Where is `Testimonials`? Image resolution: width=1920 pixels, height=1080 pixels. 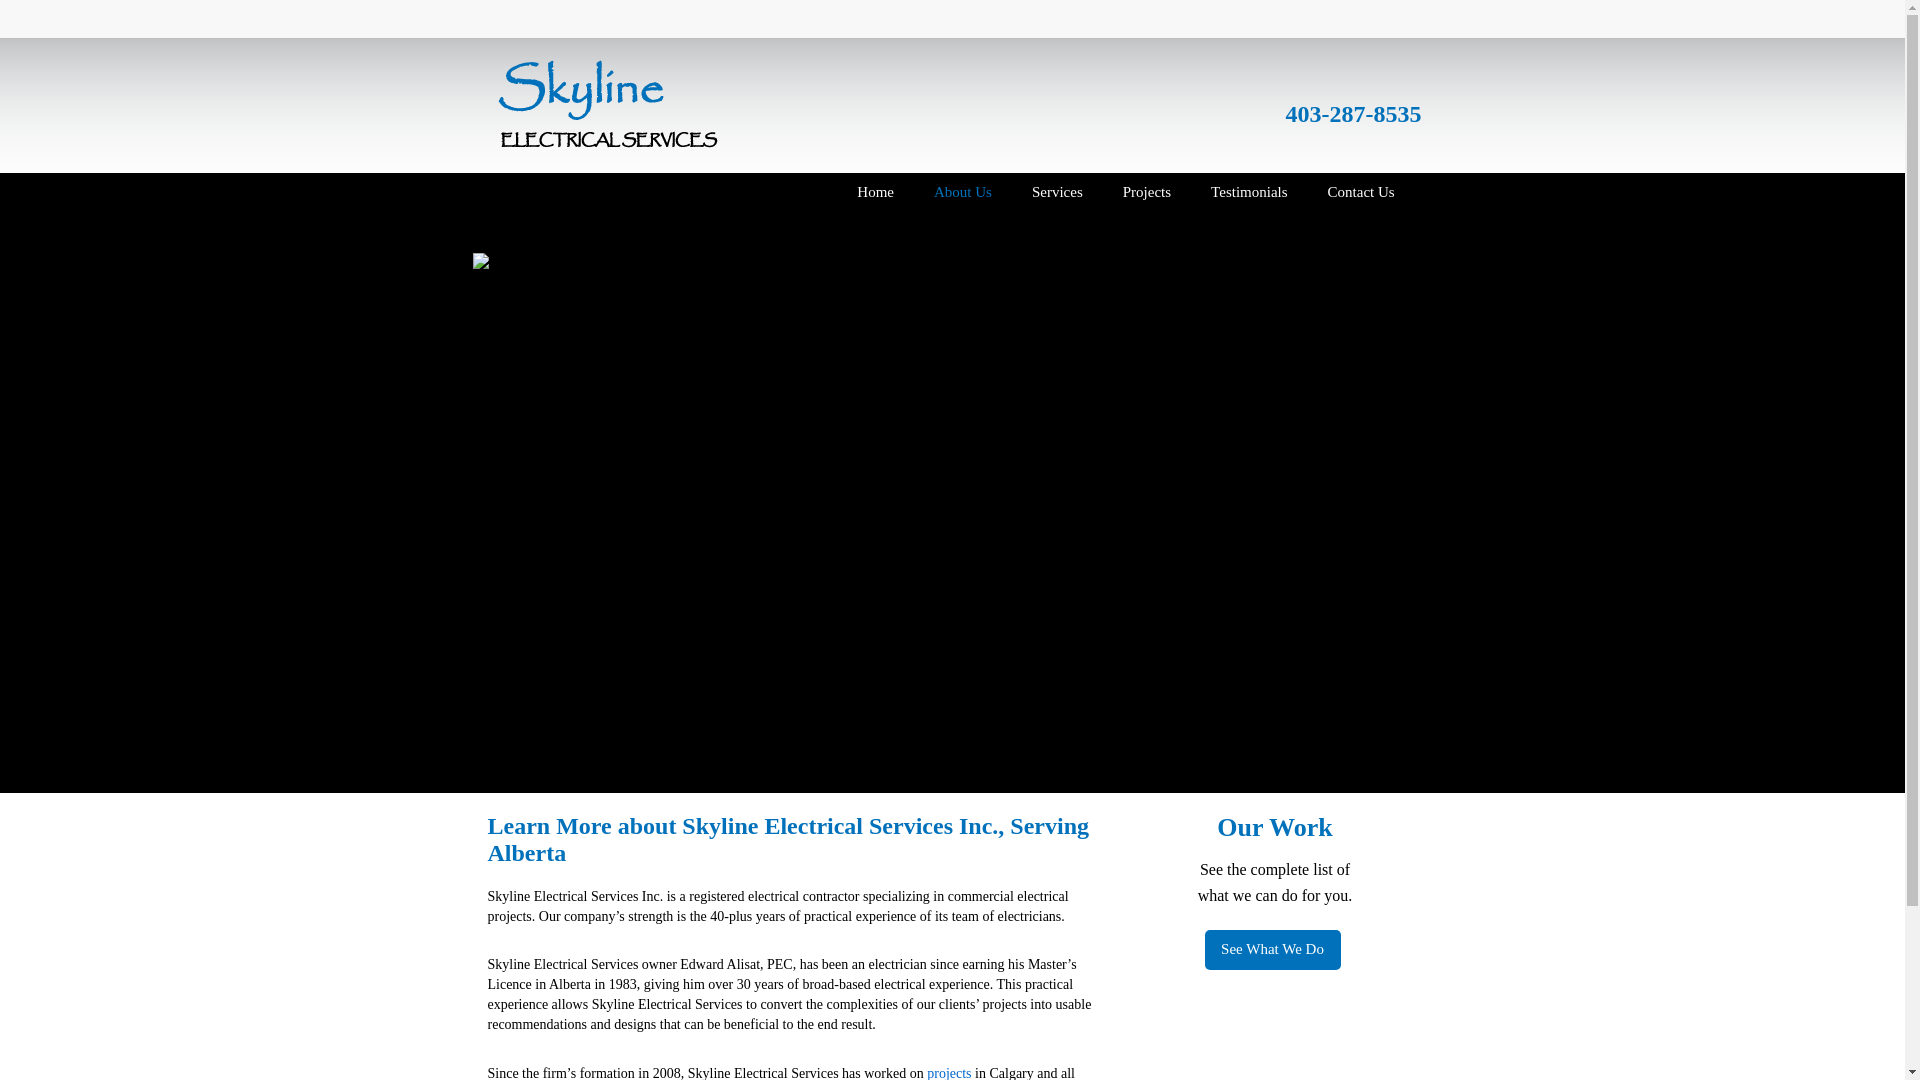 Testimonials is located at coordinates (1248, 192).